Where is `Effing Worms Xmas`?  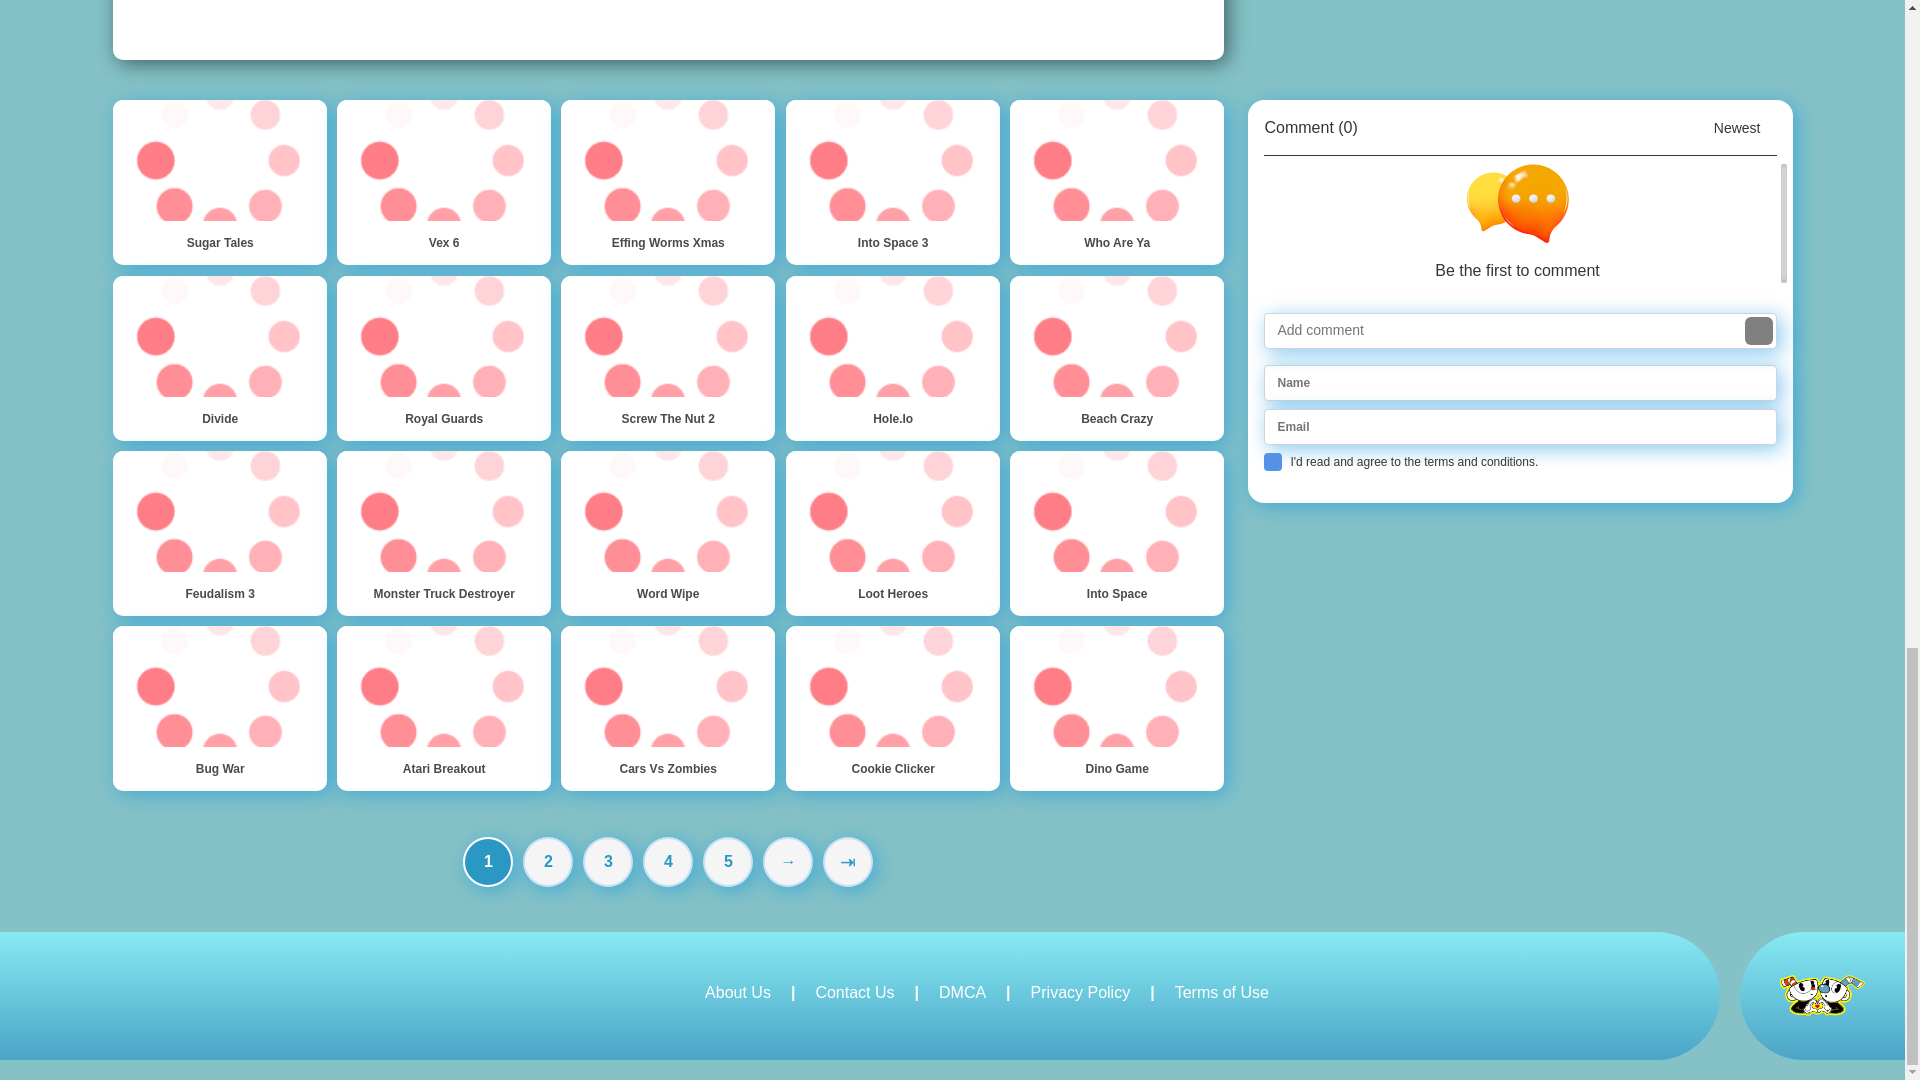 Effing Worms Xmas is located at coordinates (668, 182).